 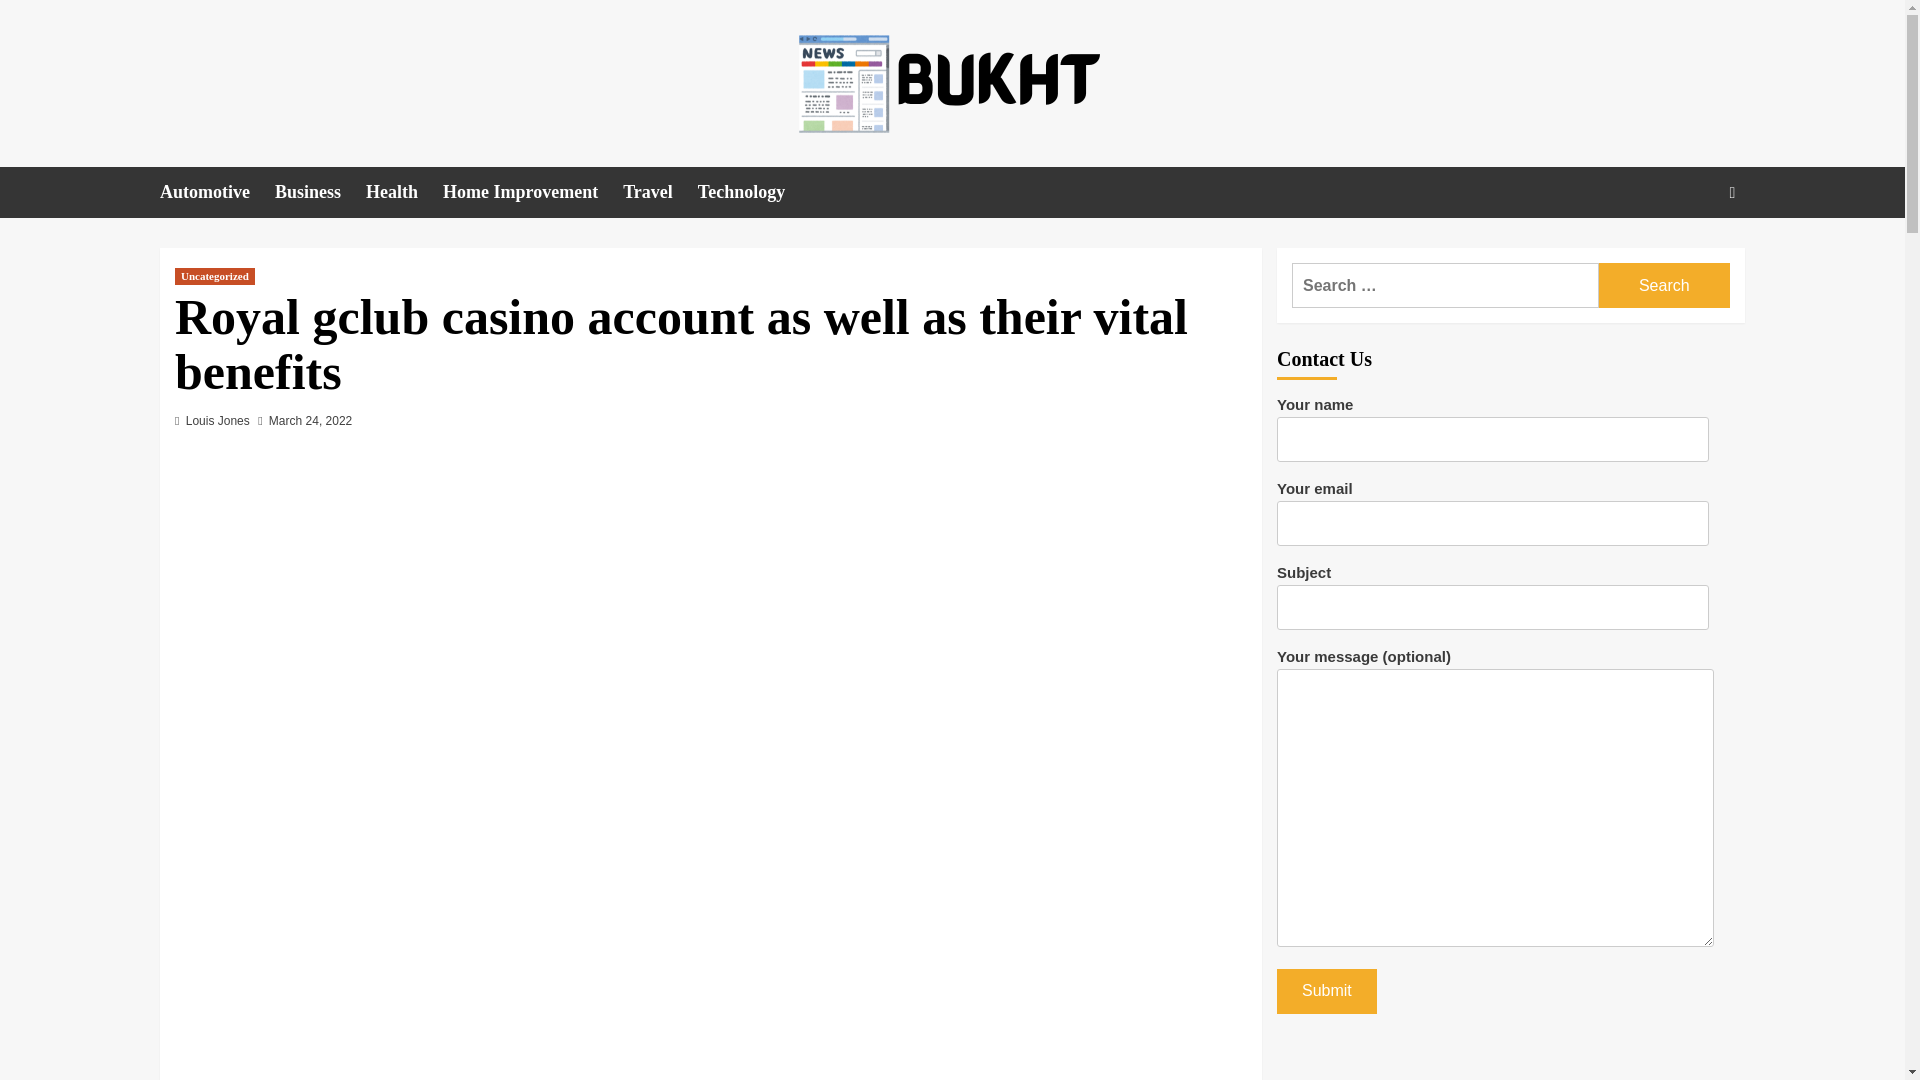 What do you see at coordinates (1686, 254) in the screenshot?
I see `Search` at bounding box center [1686, 254].